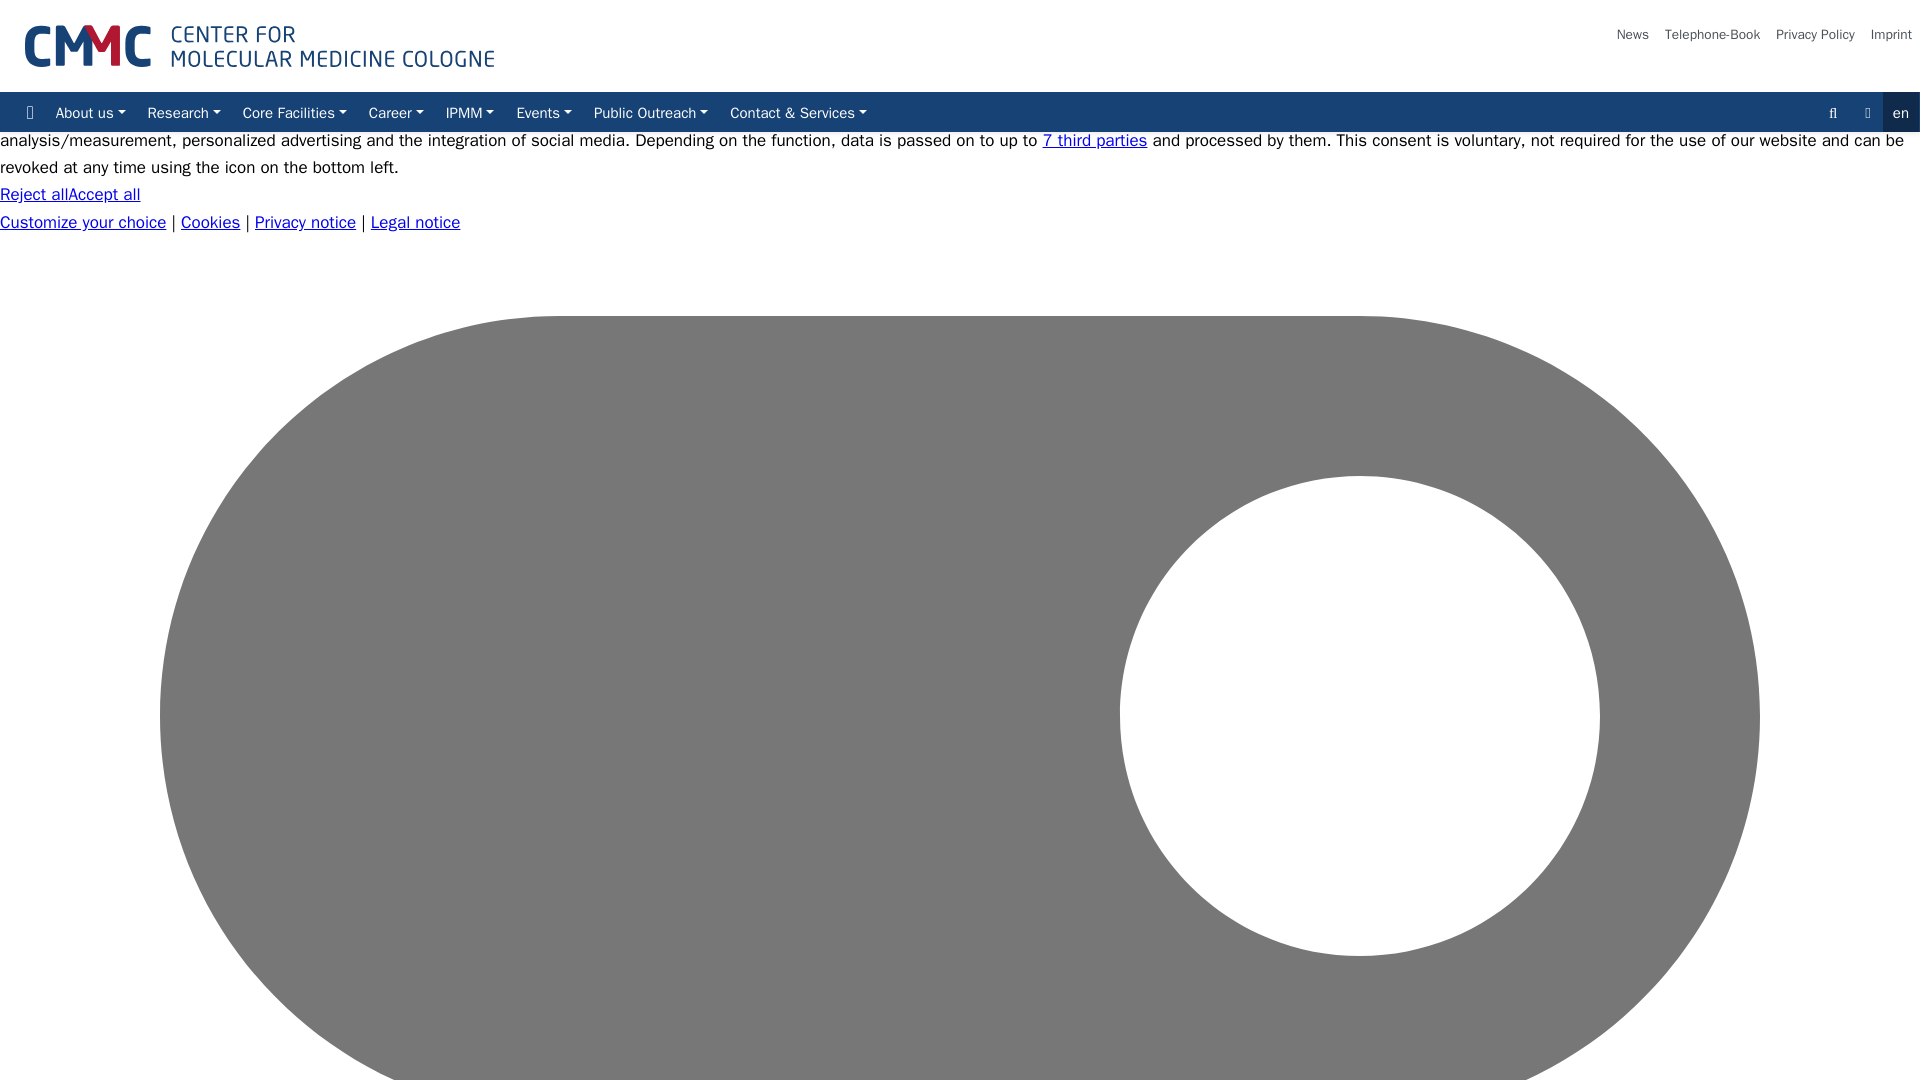  What do you see at coordinates (1712, 35) in the screenshot?
I see `Telephone-Book` at bounding box center [1712, 35].